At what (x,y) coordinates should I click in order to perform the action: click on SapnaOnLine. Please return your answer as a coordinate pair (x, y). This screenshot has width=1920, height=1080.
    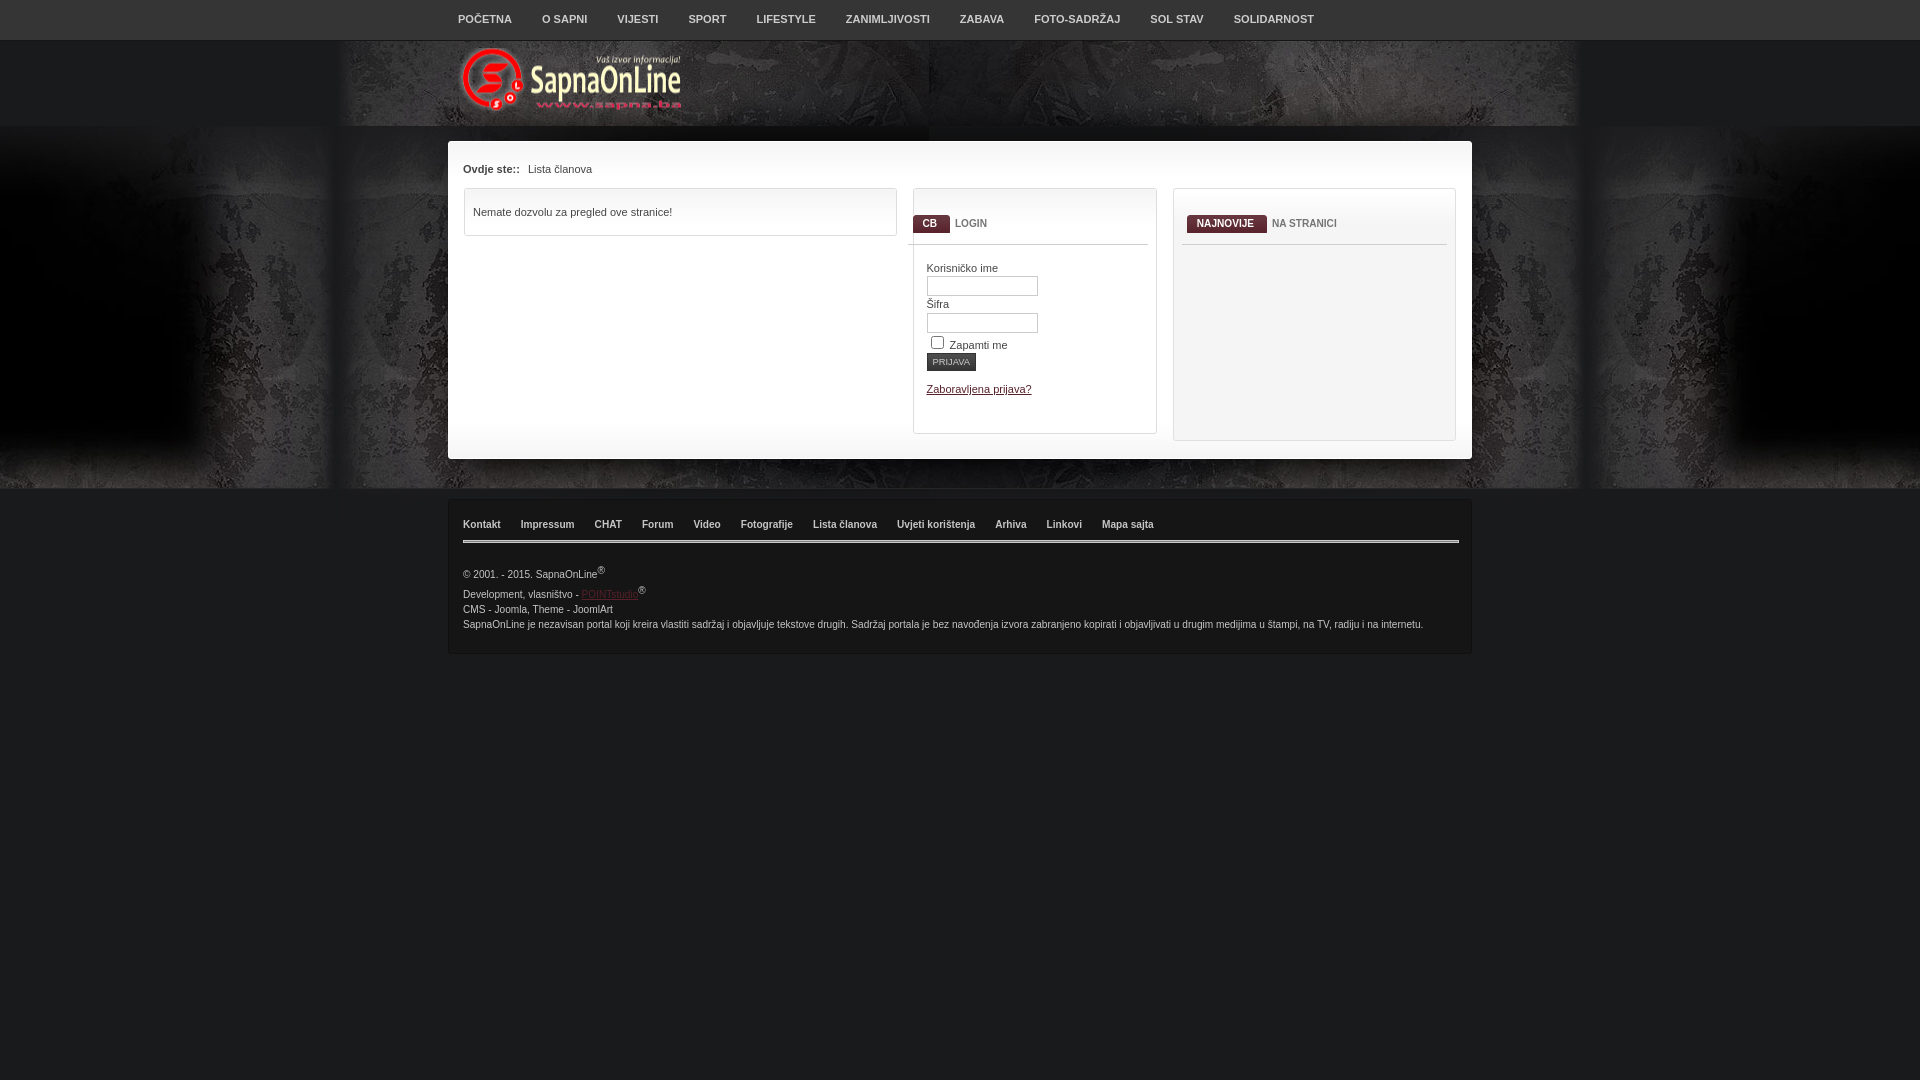
    Looking at the image, I should click on (576, 80).